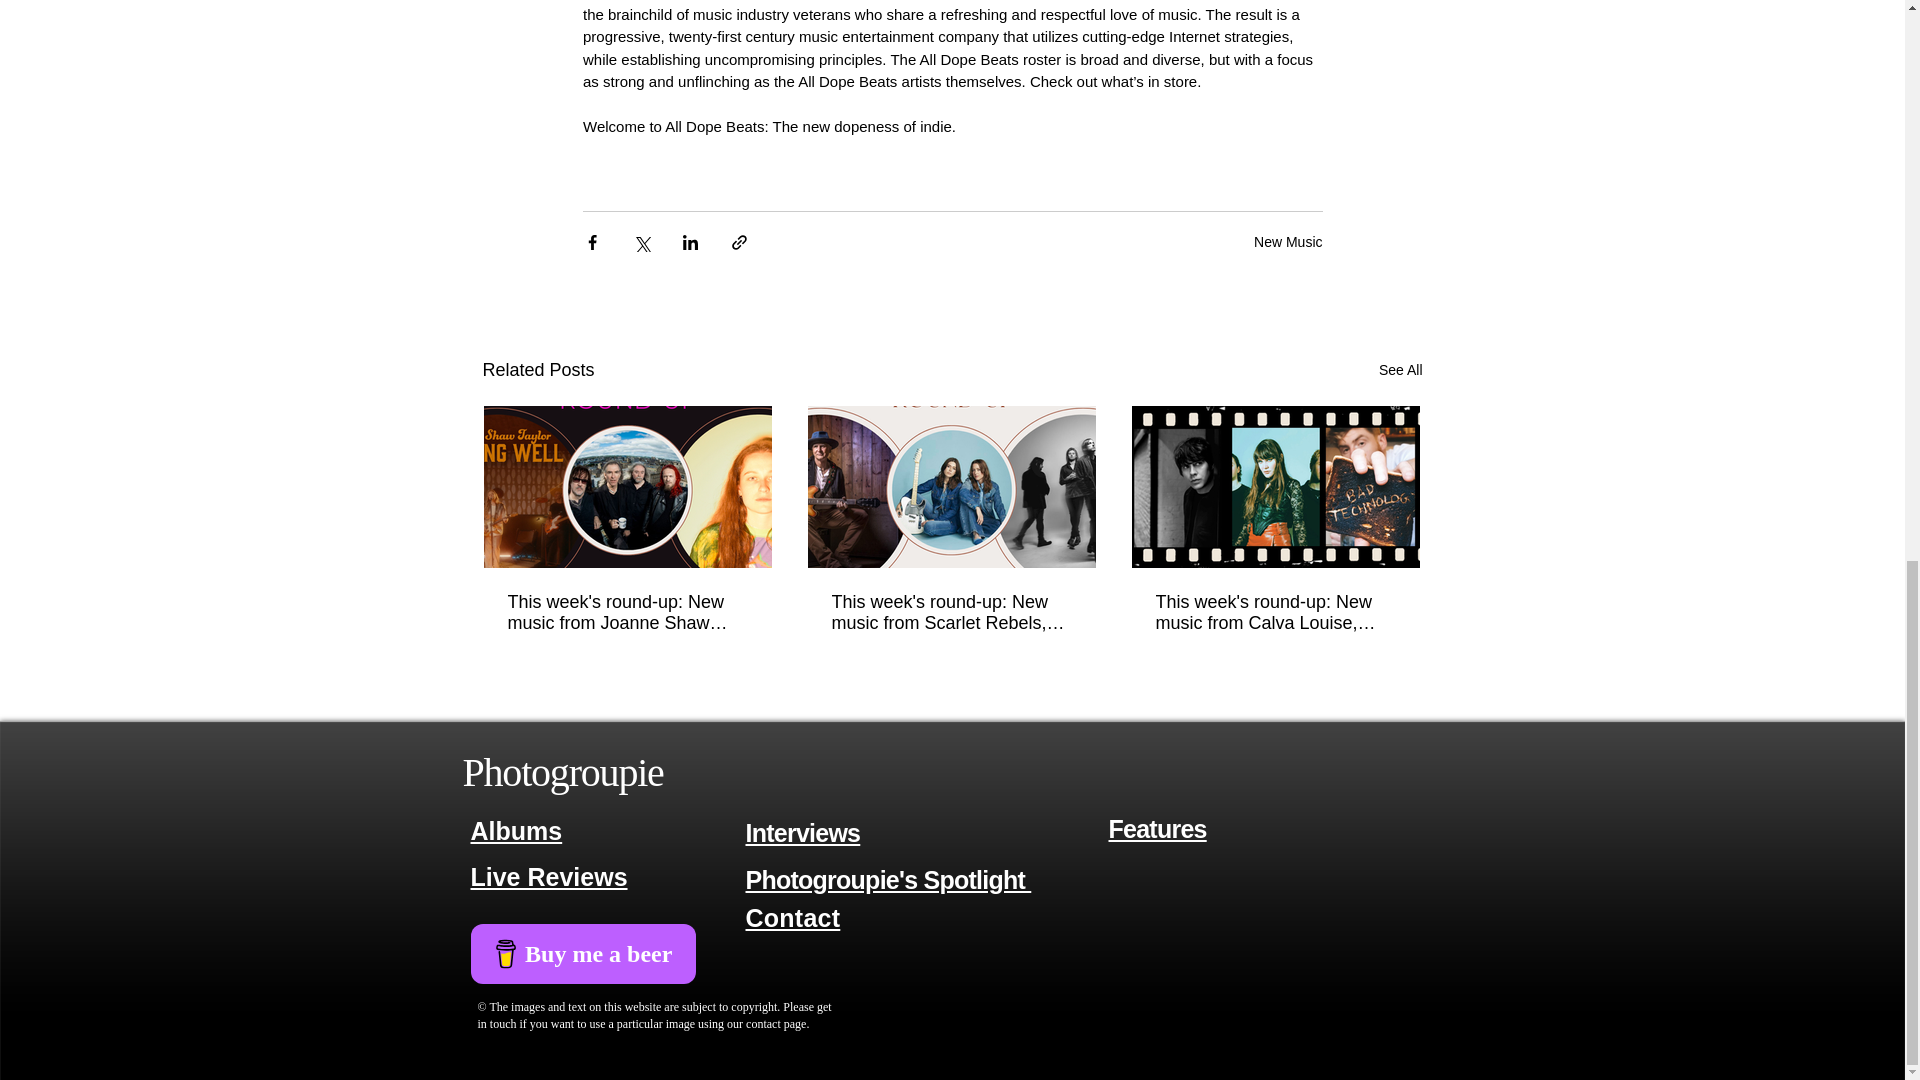 This screenshot has width=1920, height=1080. Describe the element at coordinates (637, 970) in the screenshot. I see `Embedded Content` at that location.